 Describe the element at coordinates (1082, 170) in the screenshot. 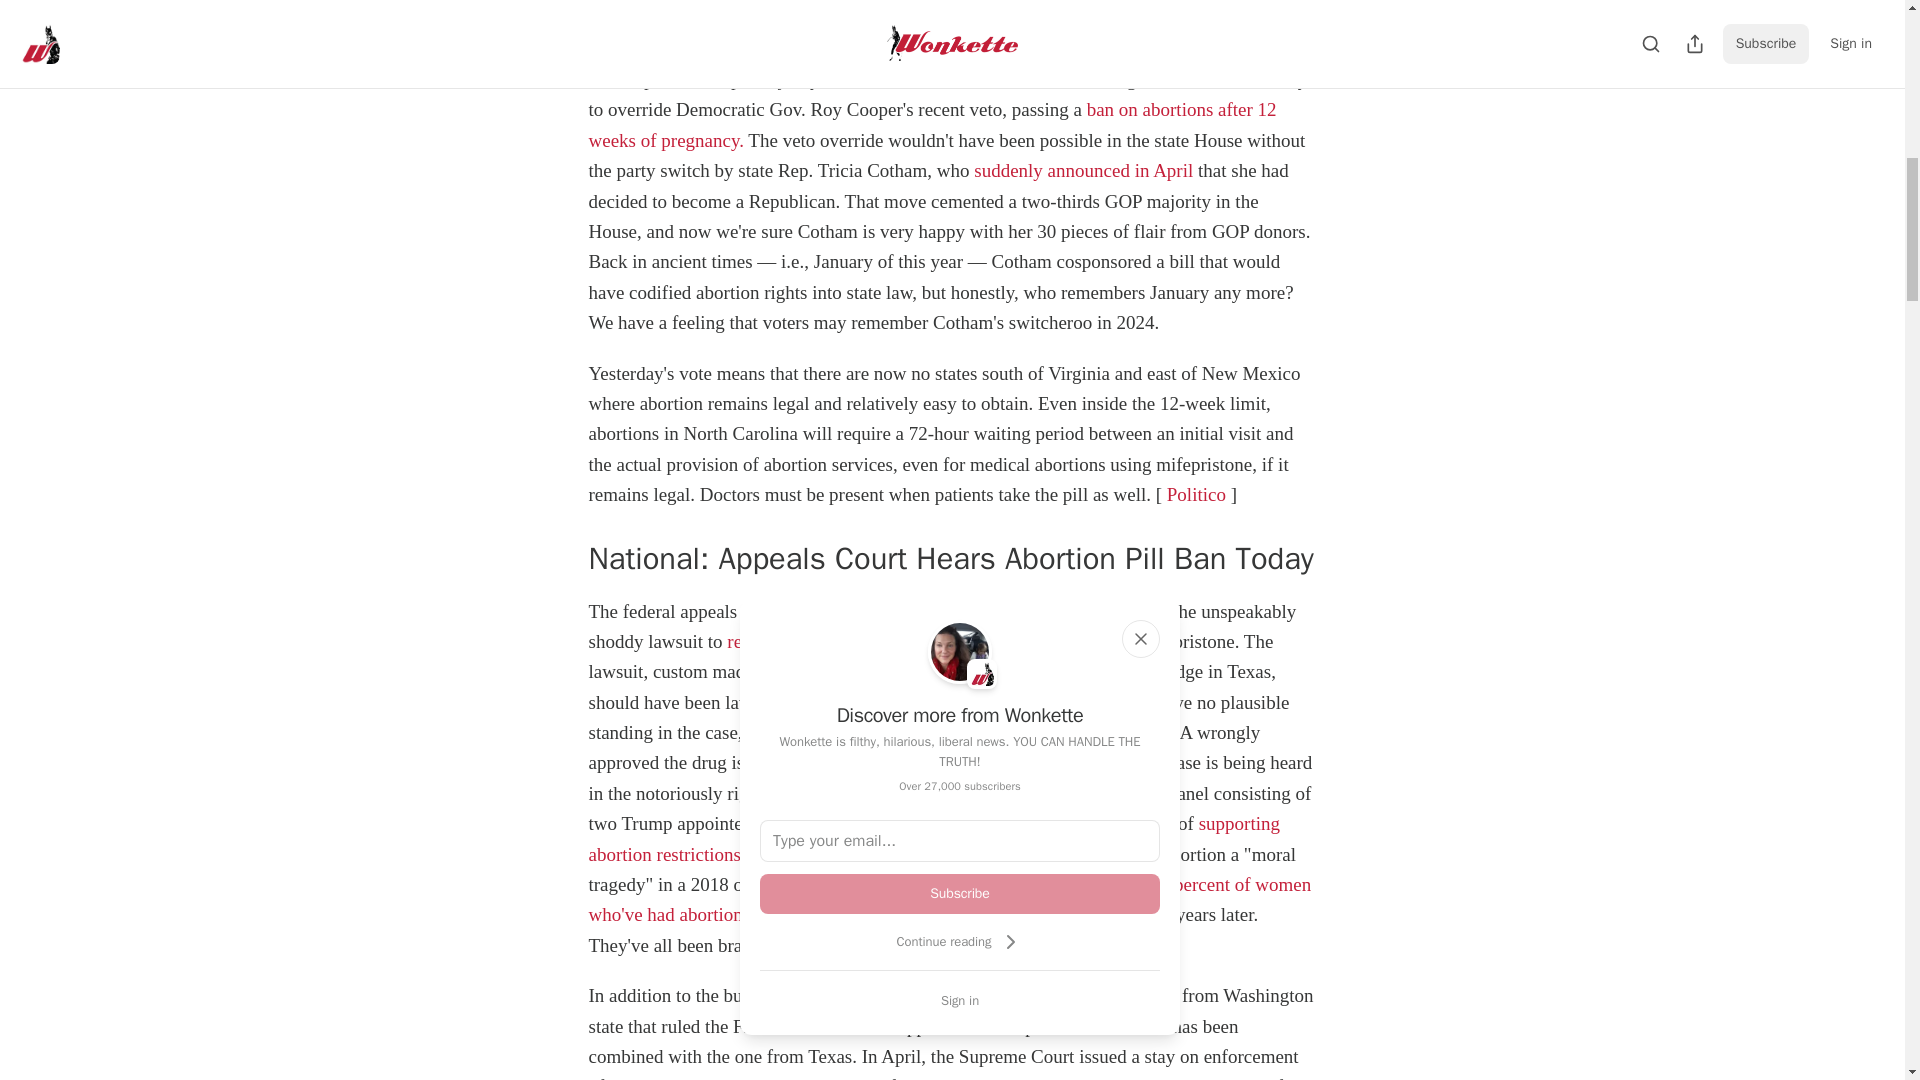

I see `suddenly announced in April` at that location.